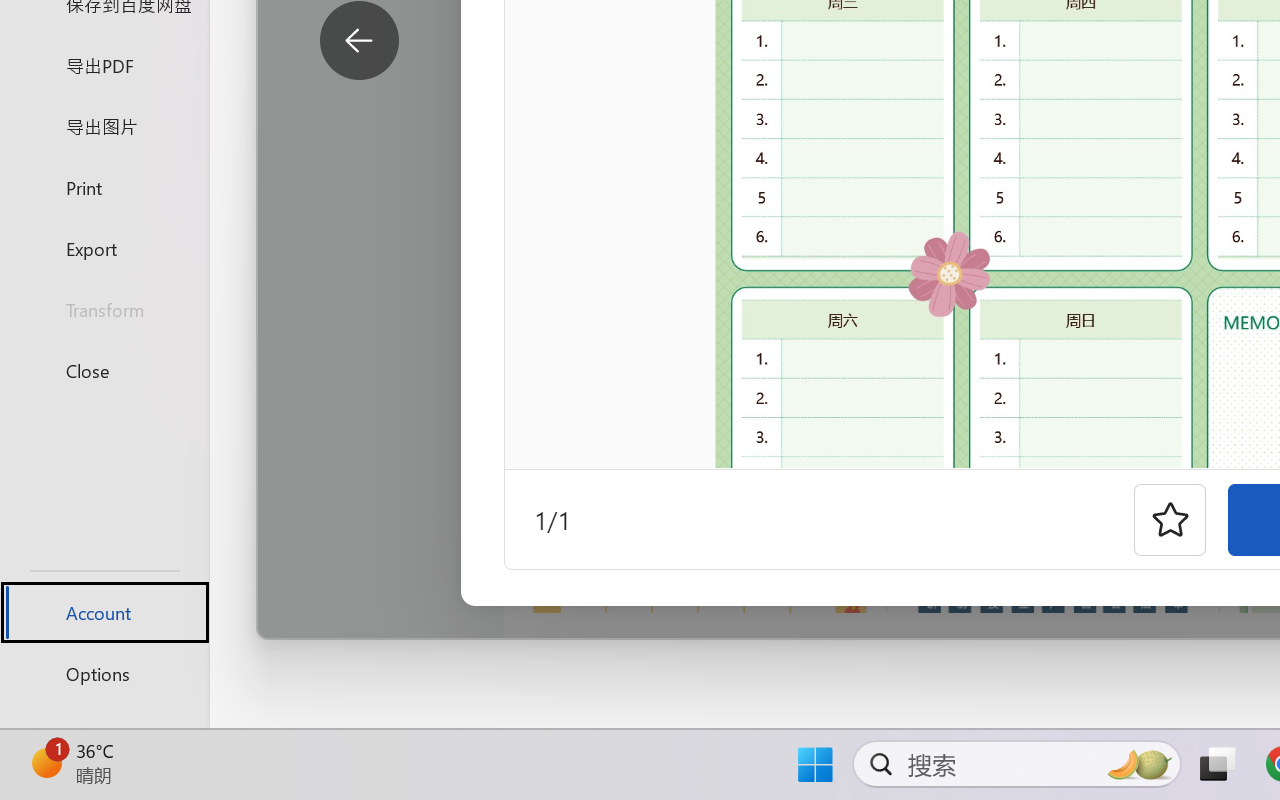 The height and width of the screenshot is (800, 1280). Describe the element at coordinates (104, 612) in the screenshot. I see `Account` at that location.